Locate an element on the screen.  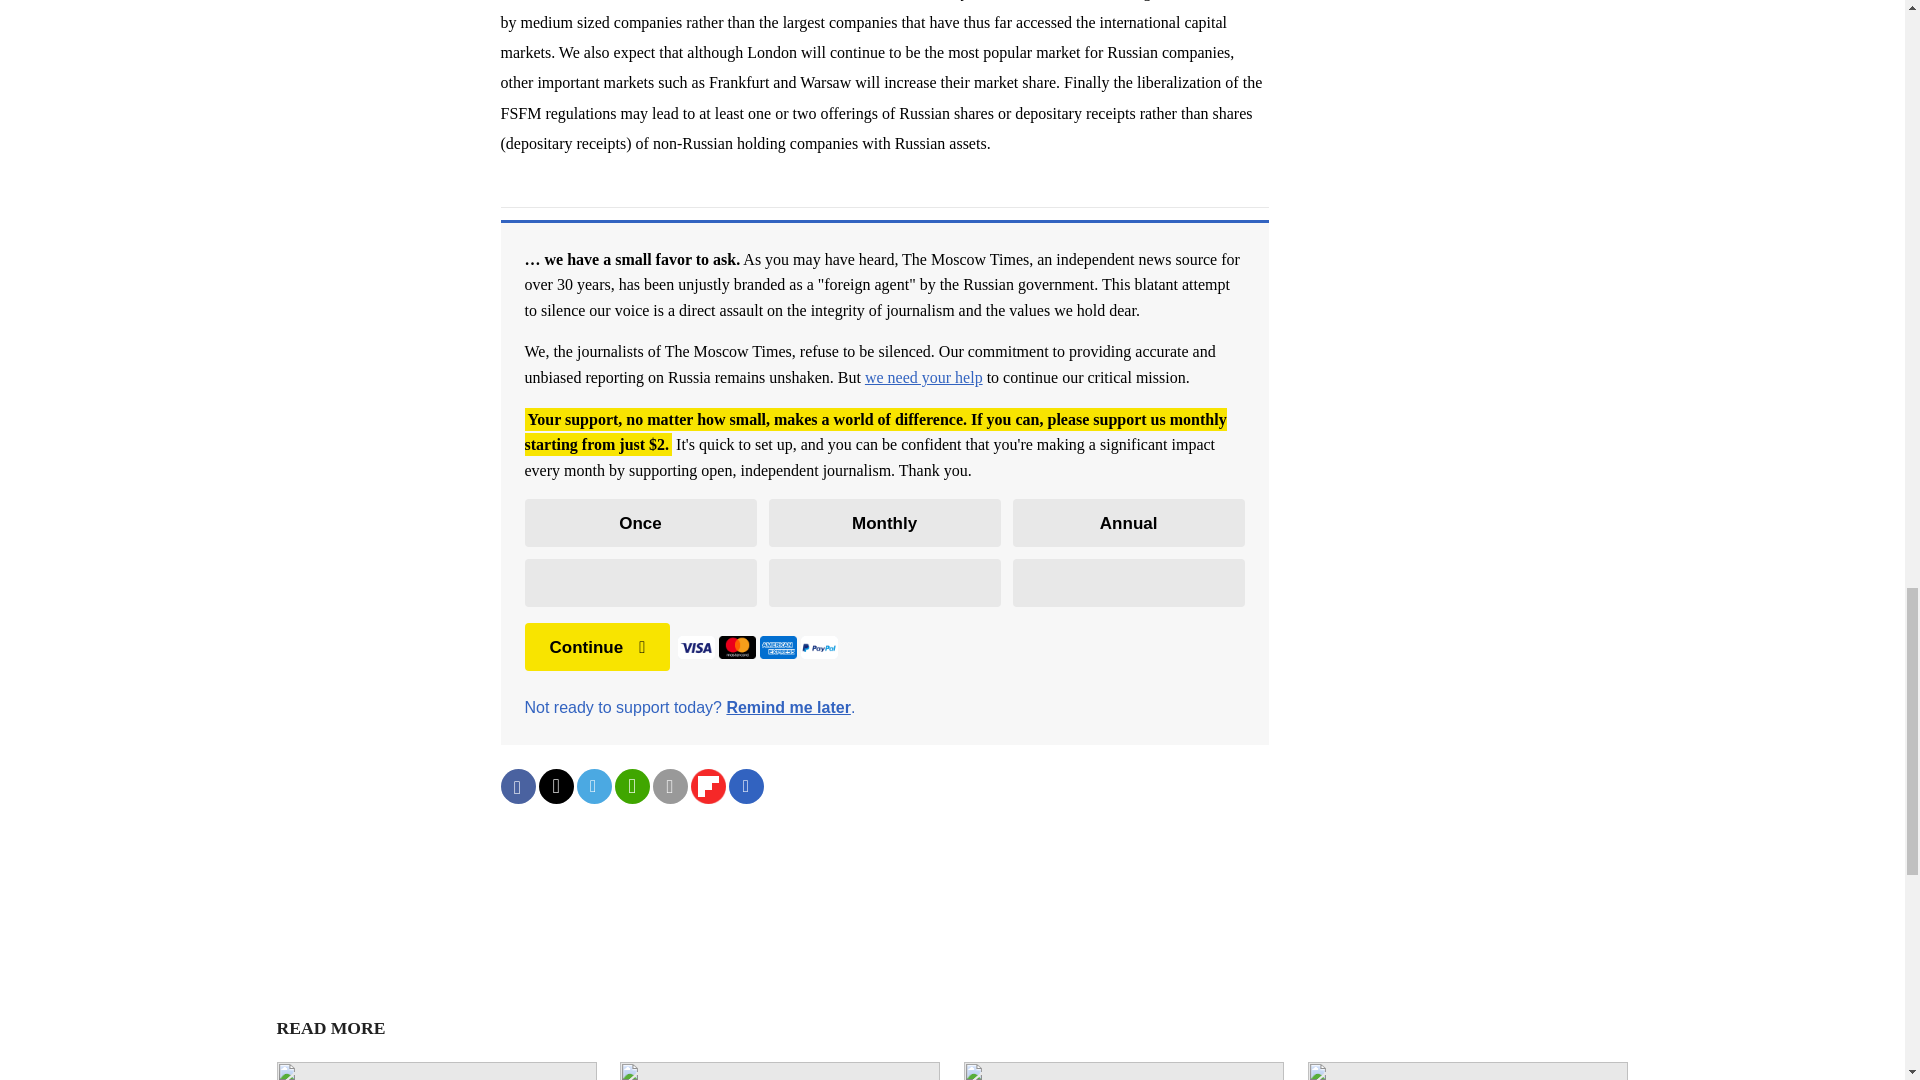
Share on Facebook is located at coordinates (517, 786).